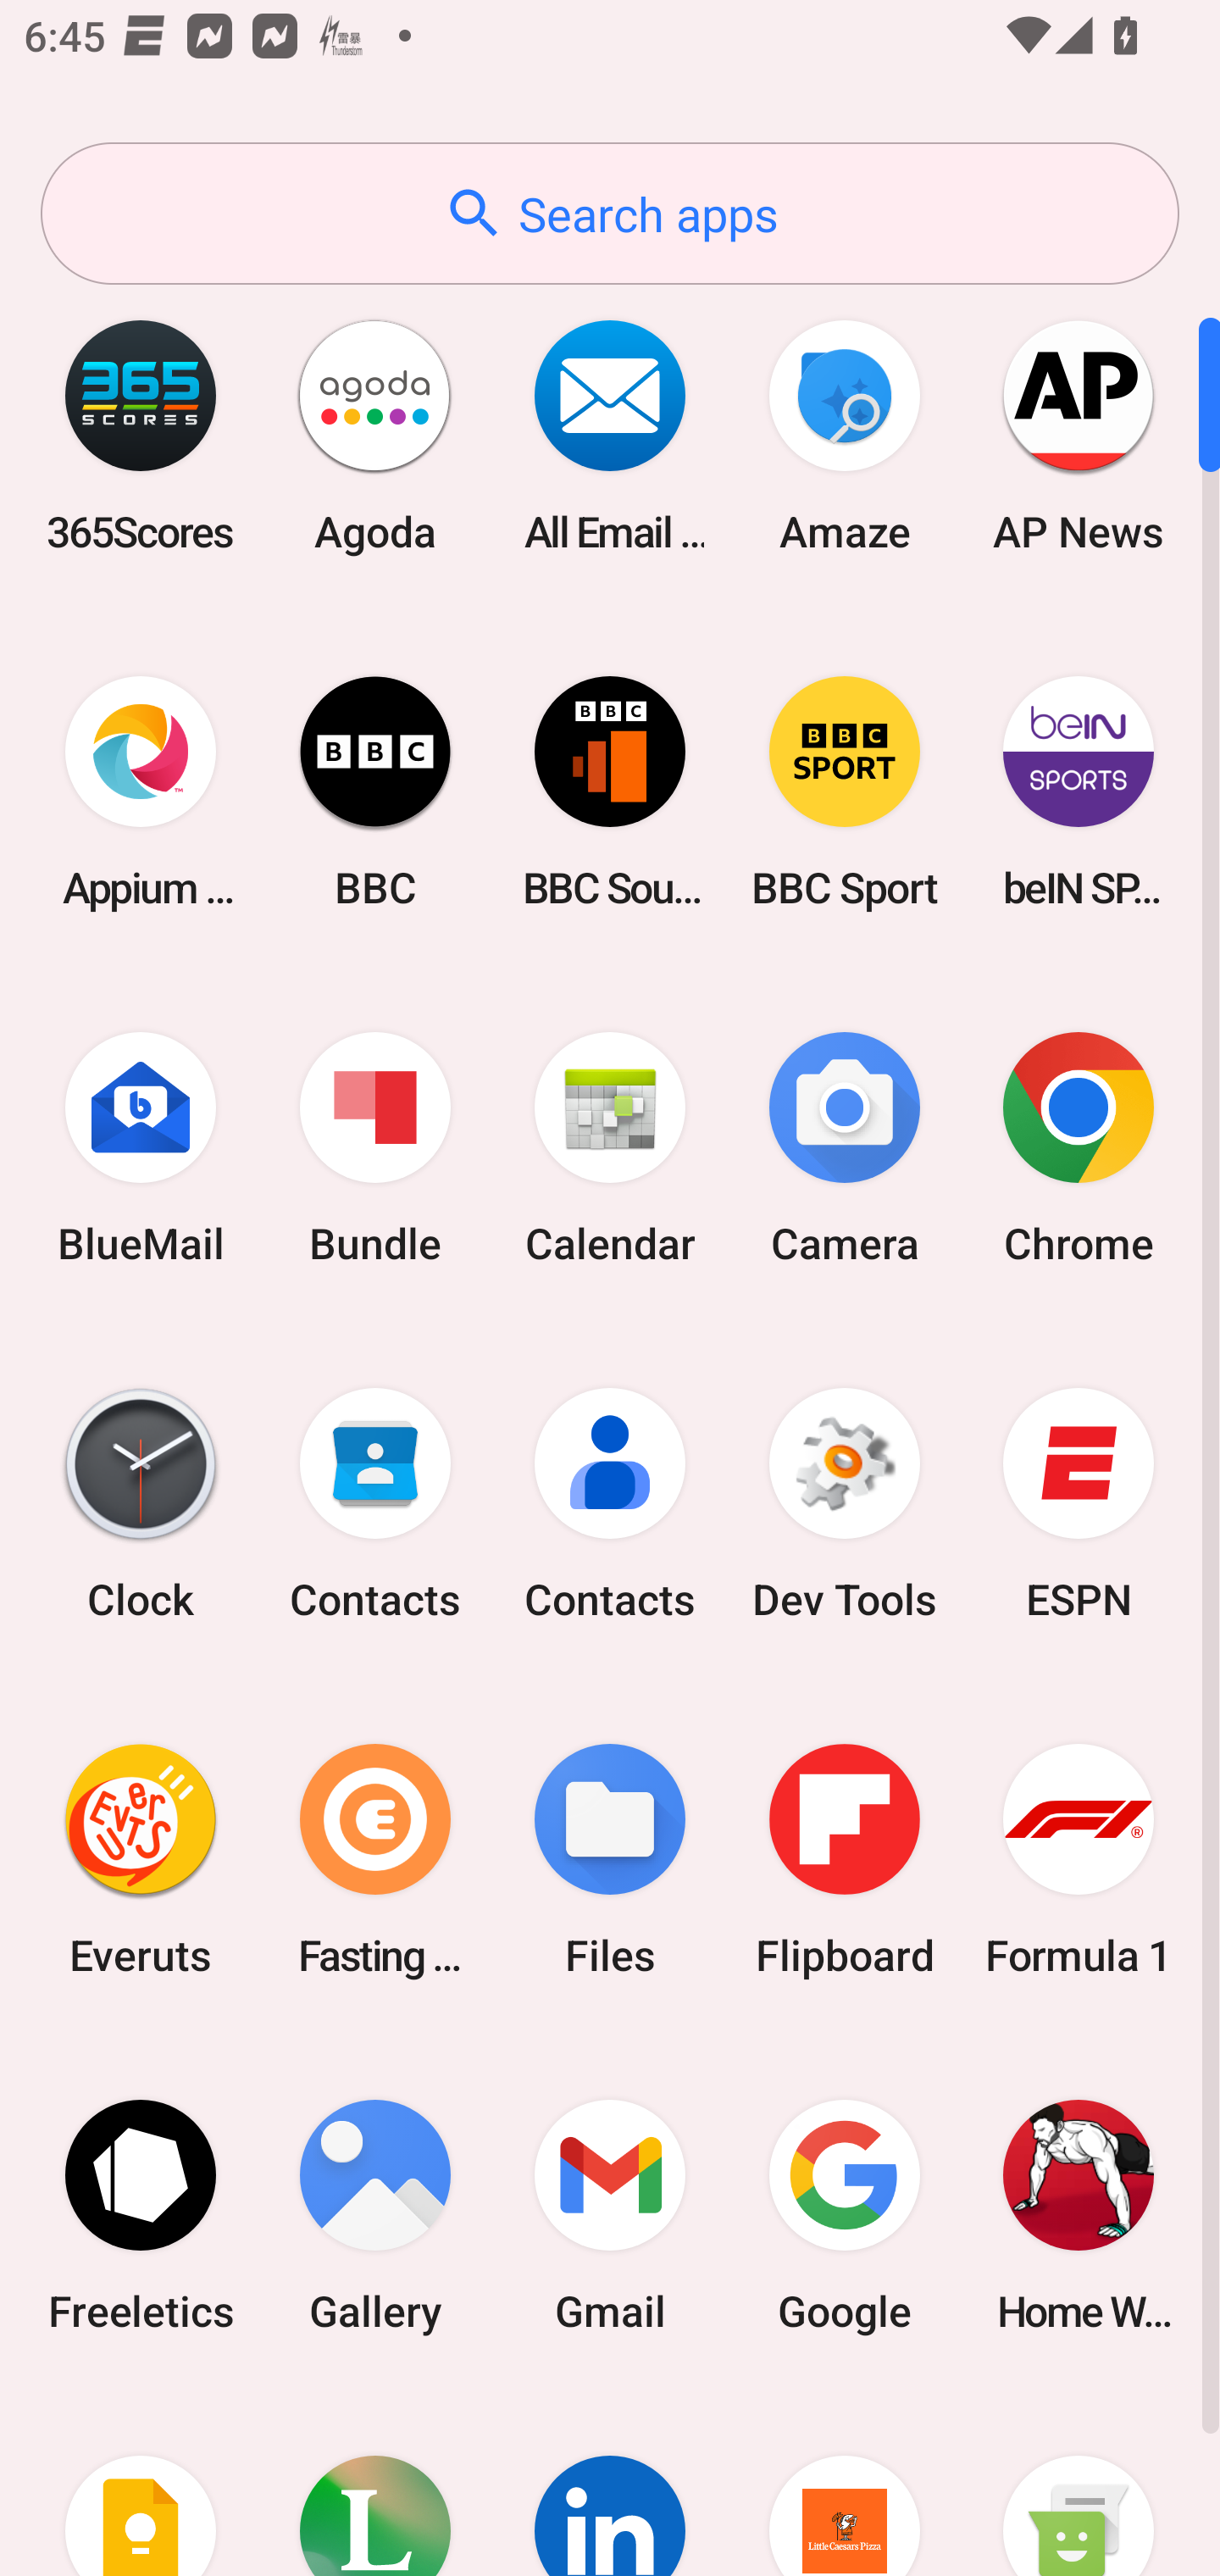 This screenshot has width=1220, height=2576. Describe the element at coordinates (141, 2215) in the screenshot. I see `Freeletics` at that location.